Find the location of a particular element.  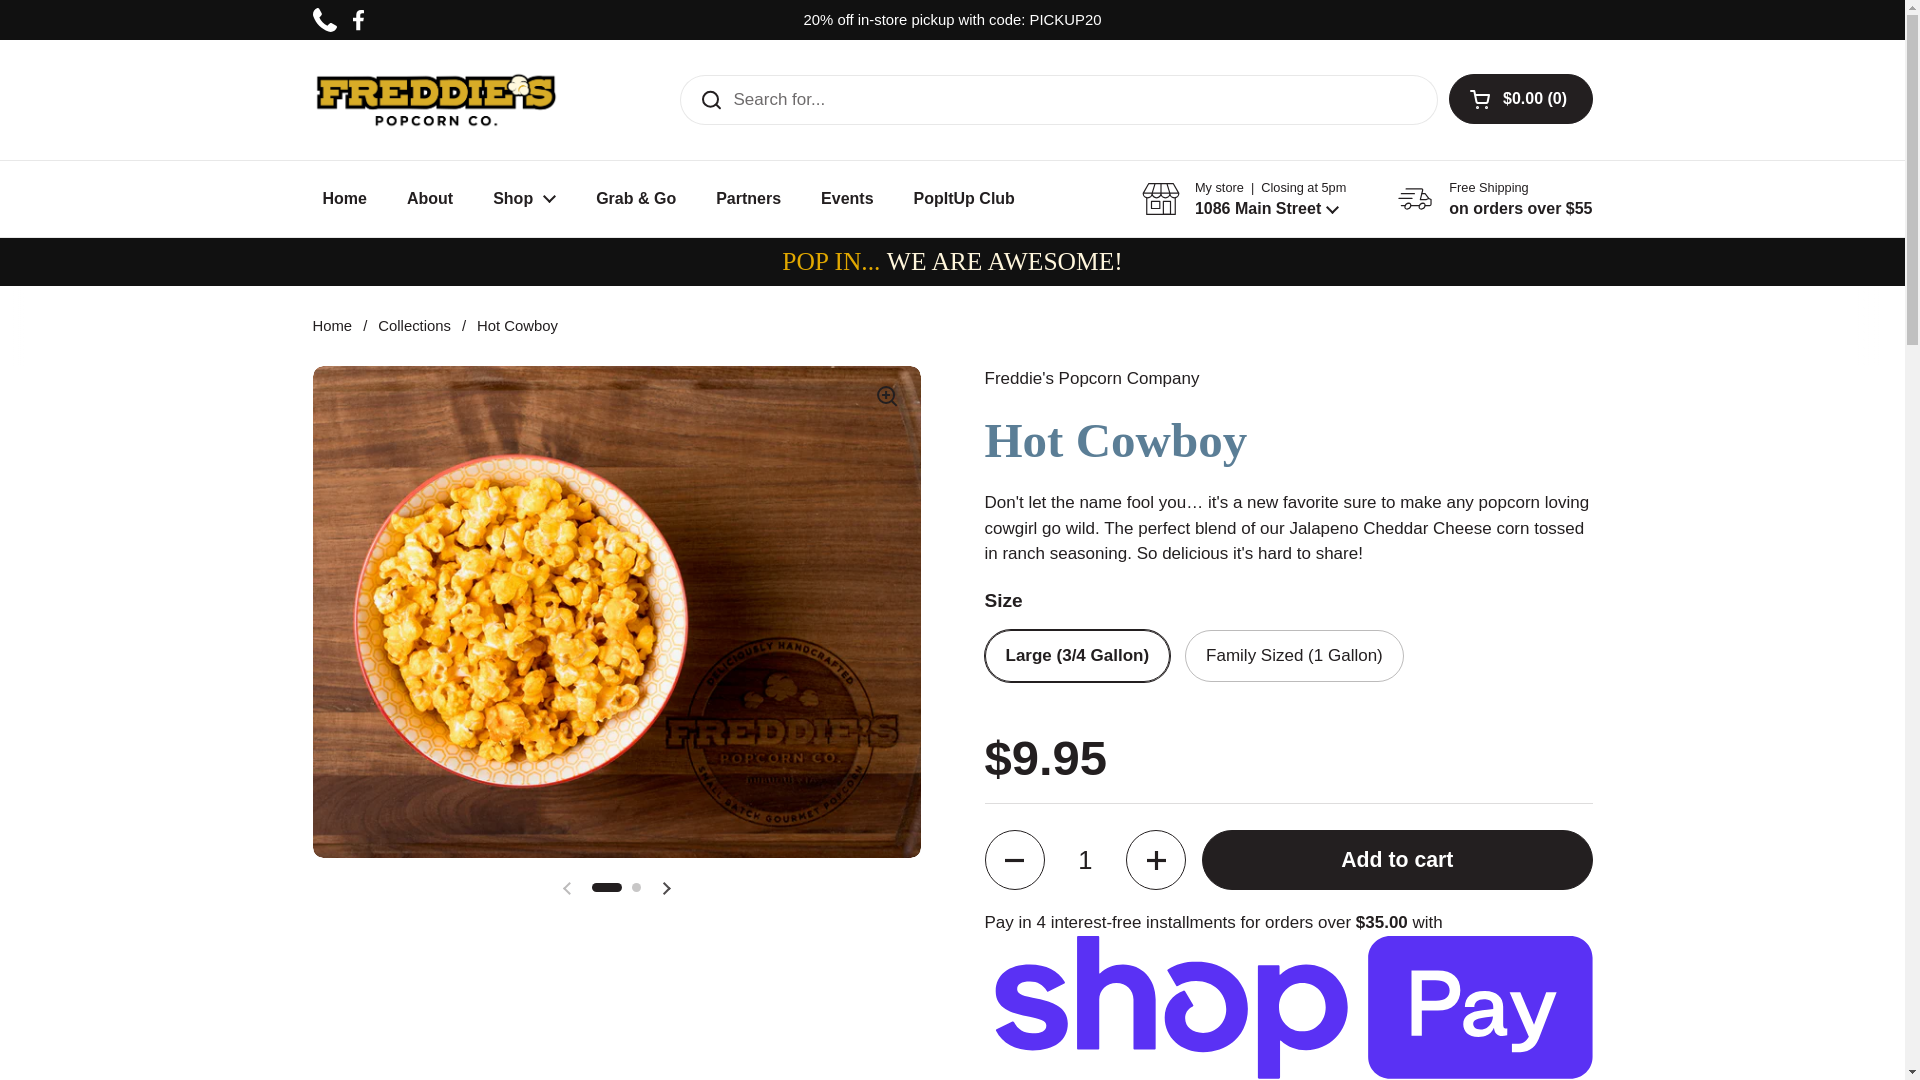

Home is located at coordinates (331, 325).